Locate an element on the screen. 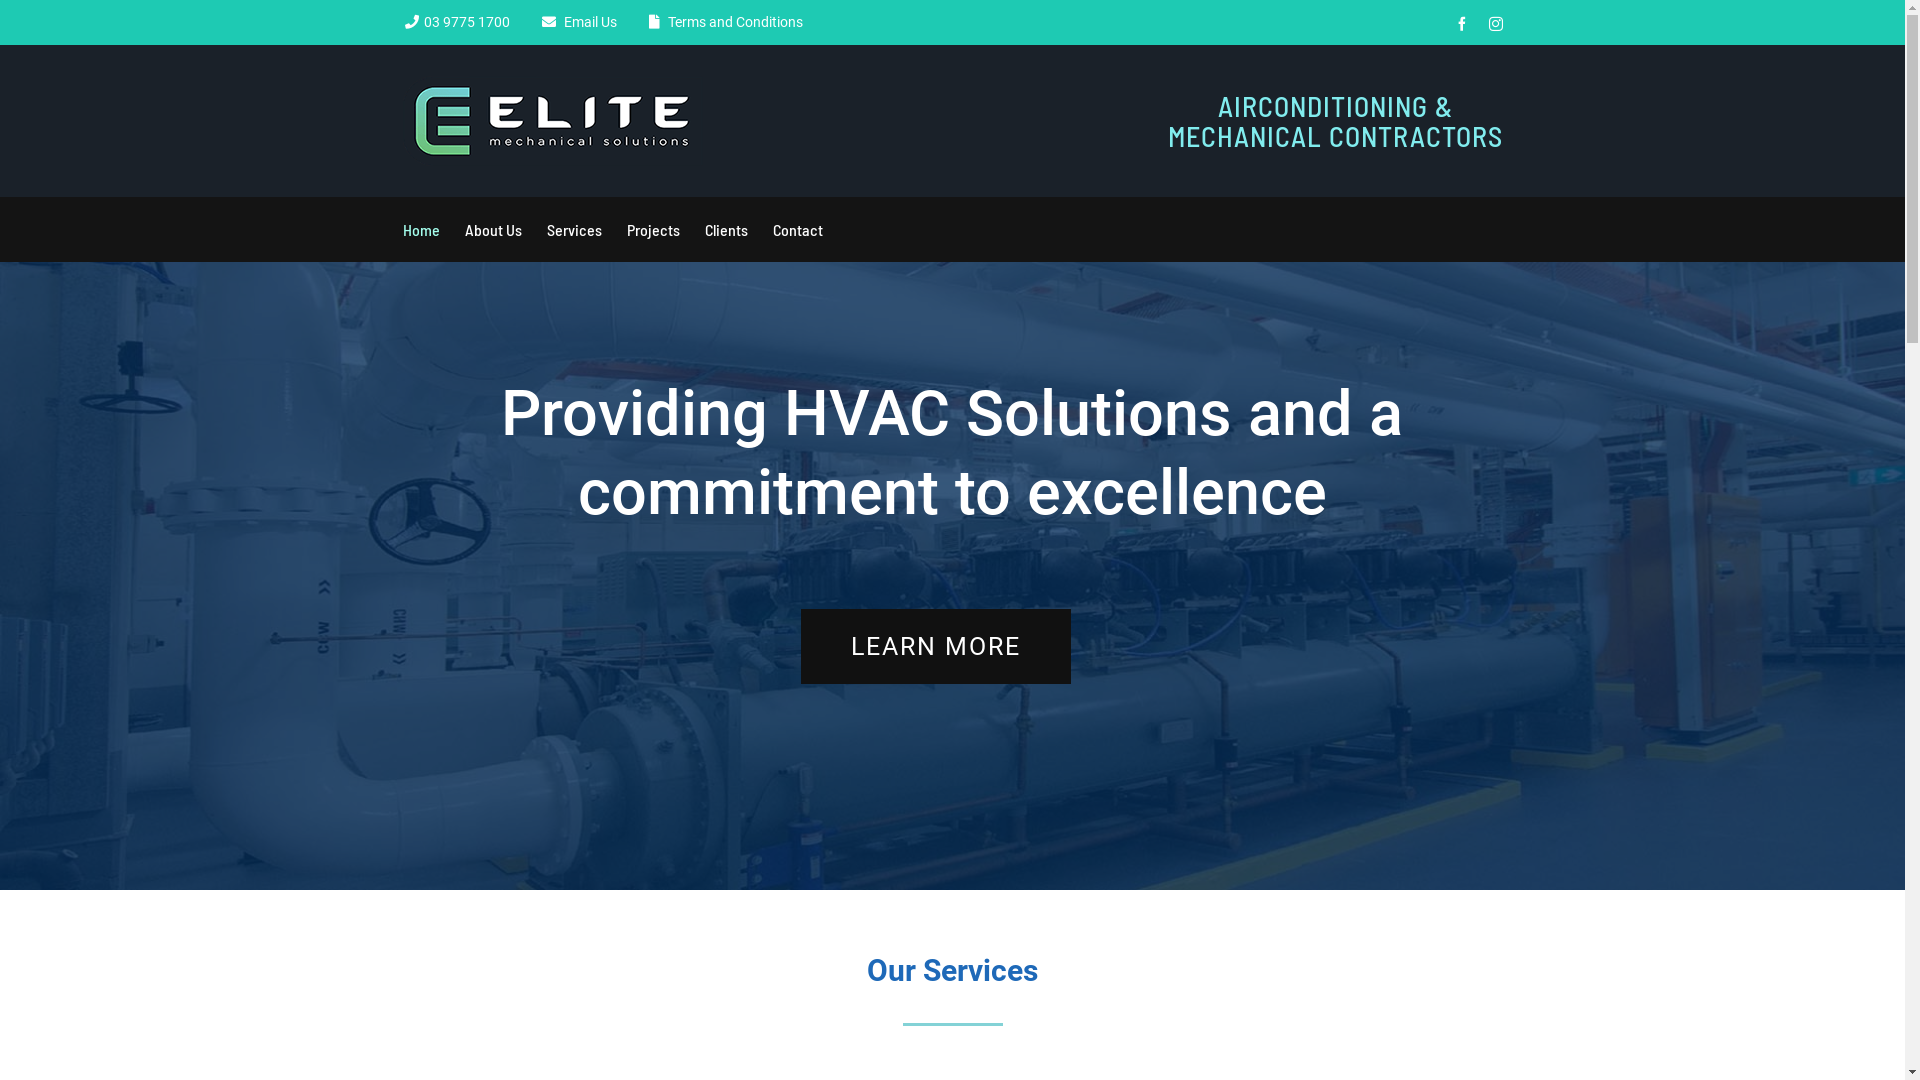 The height and width of the screenshot is (1080, 1920).   Terms and Conditions is located at coordinates (732, 22).